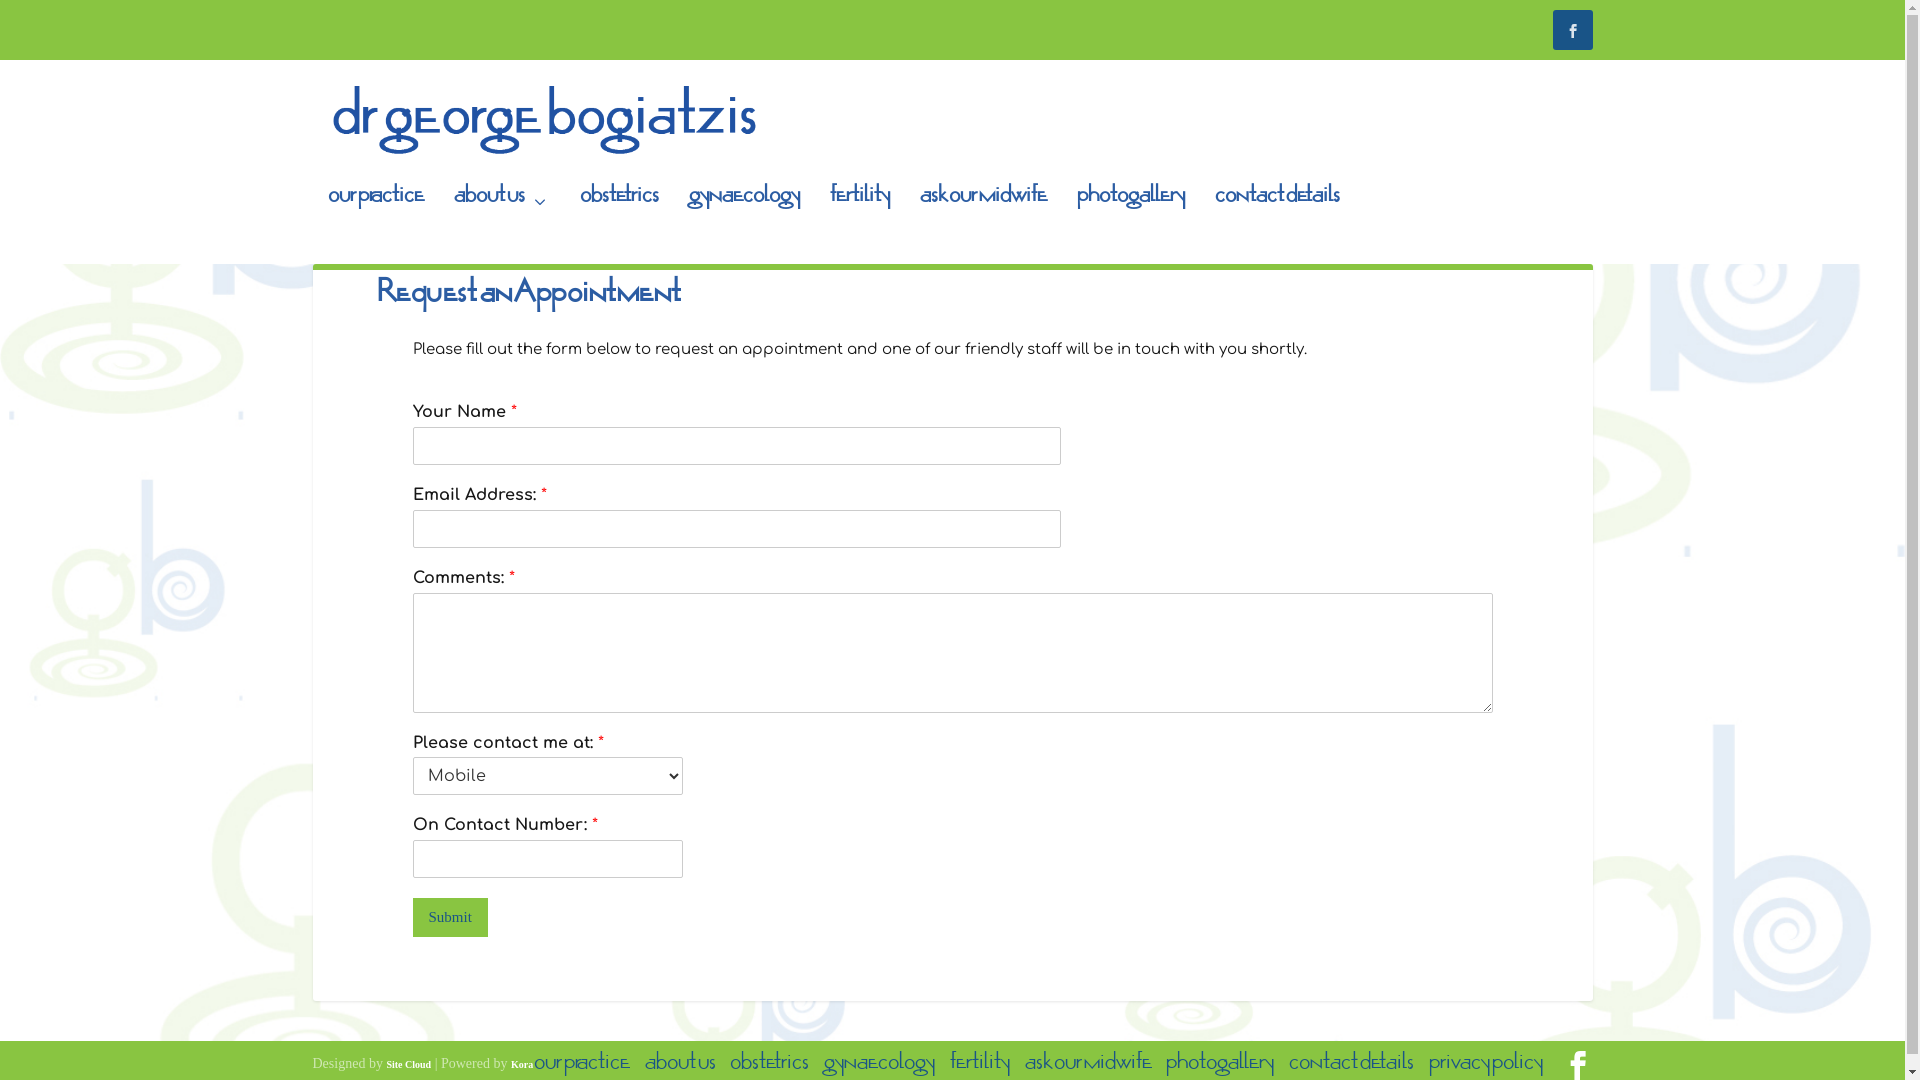  Describe the element at coordinates (860, 229) in the screenshot. I see `fertility` at that location.